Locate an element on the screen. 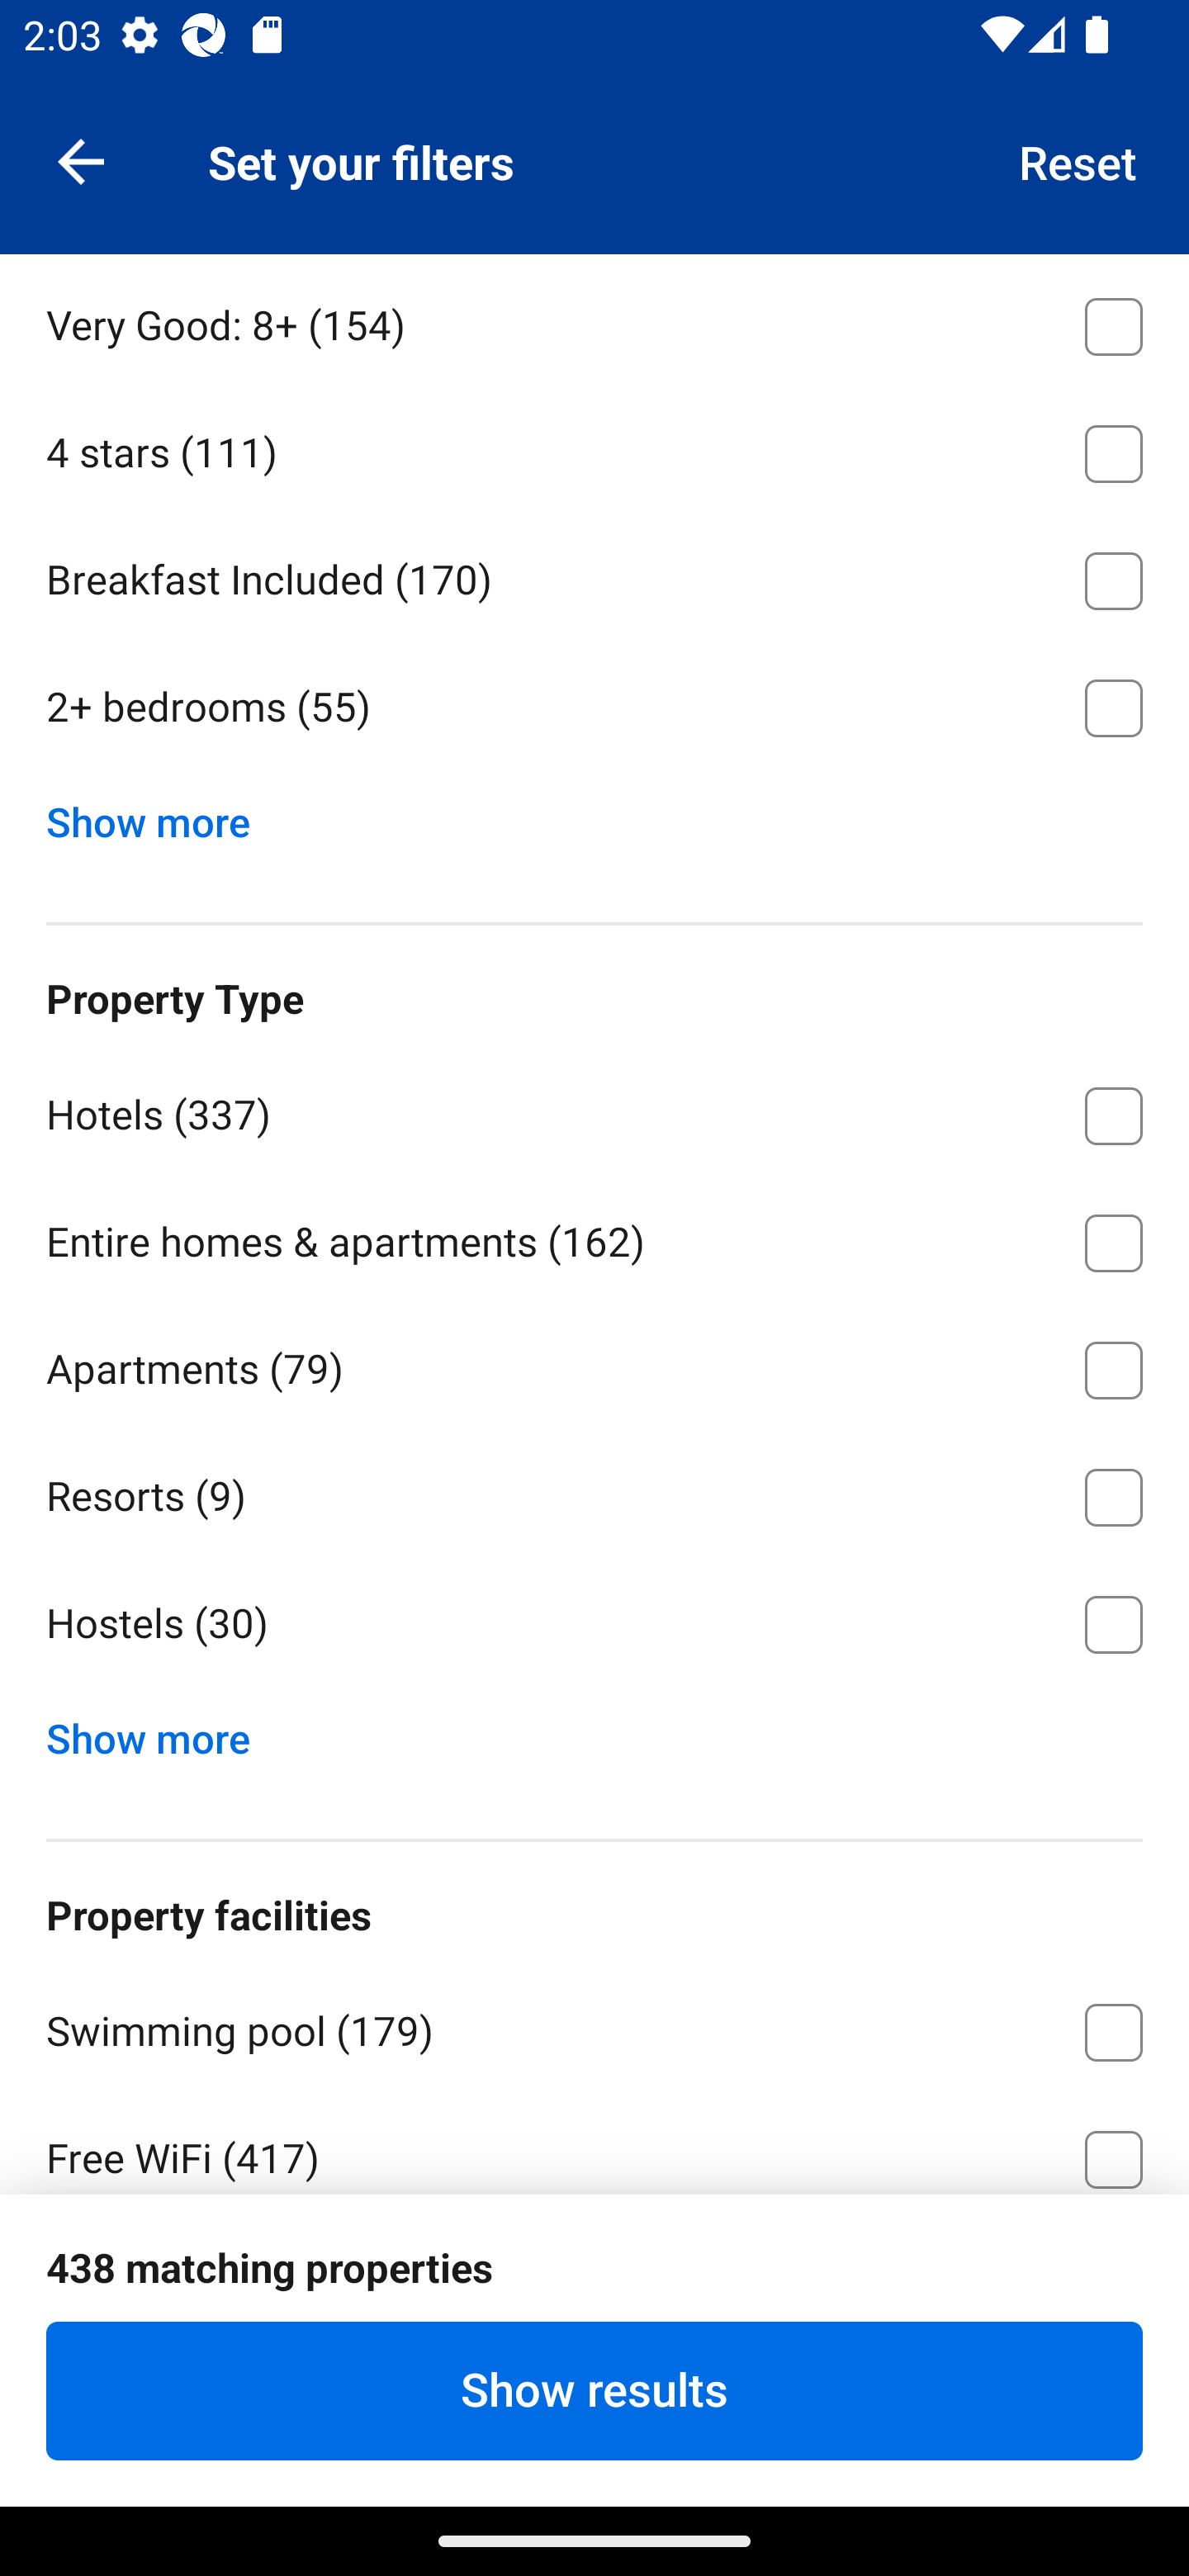 The height and width of the screenshot is (2576, 1189). Navigate up is located at coordinates (81, 160).